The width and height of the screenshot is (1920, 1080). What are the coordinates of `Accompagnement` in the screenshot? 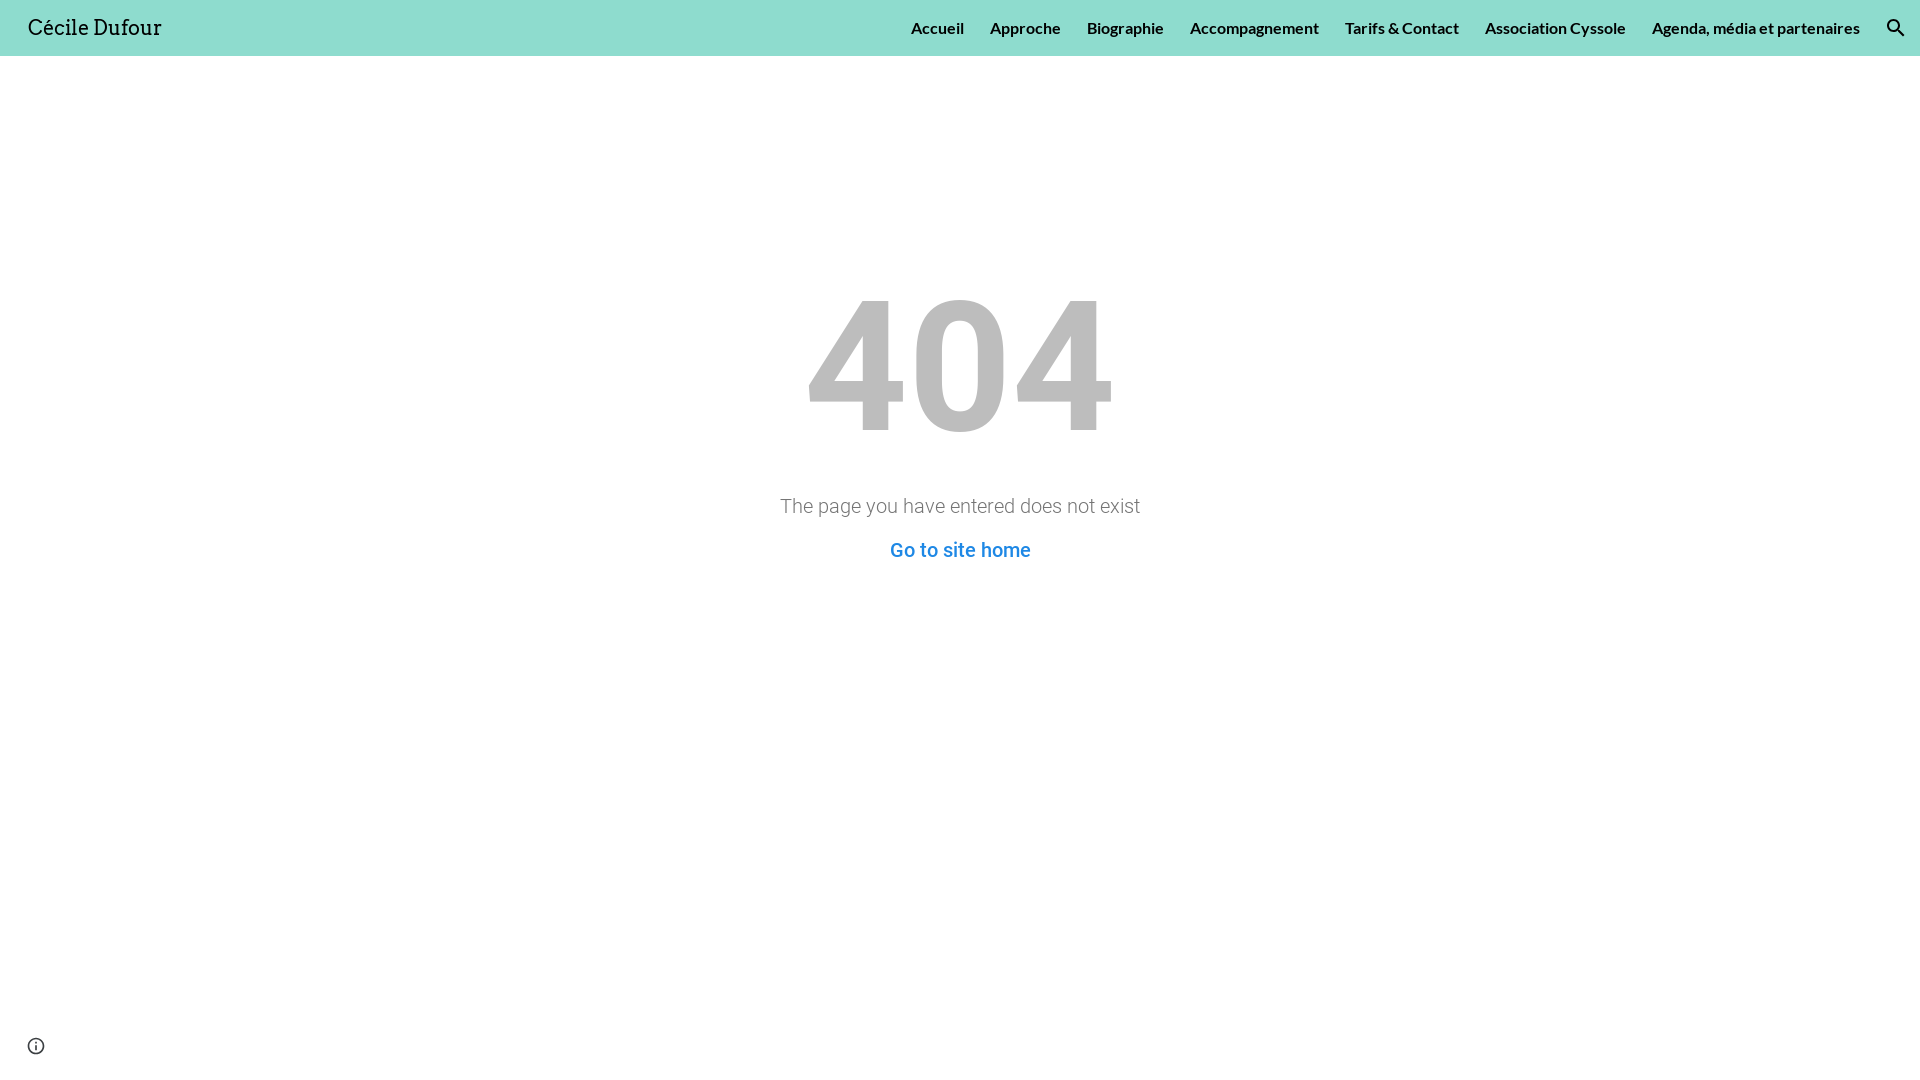 It's located at (1254, 28).